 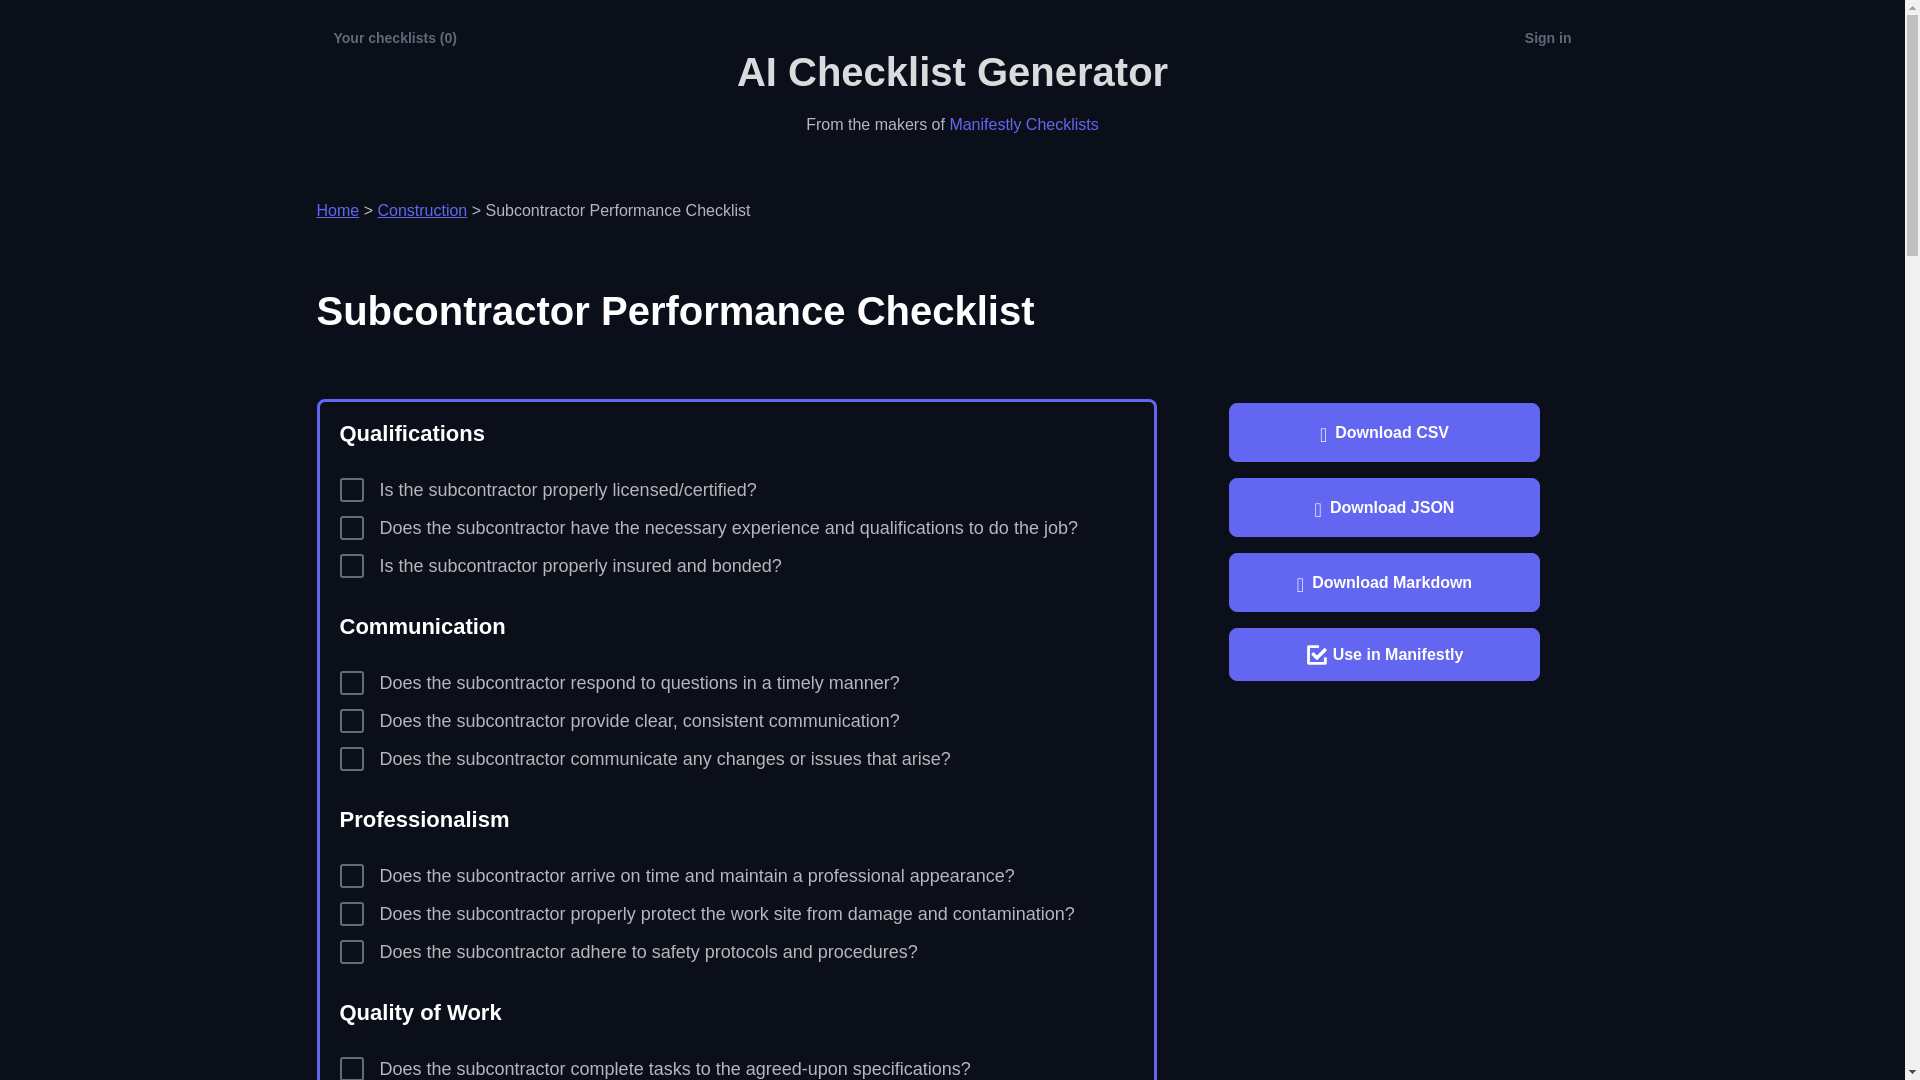 I want to click on true, so click(x=352, y=528).